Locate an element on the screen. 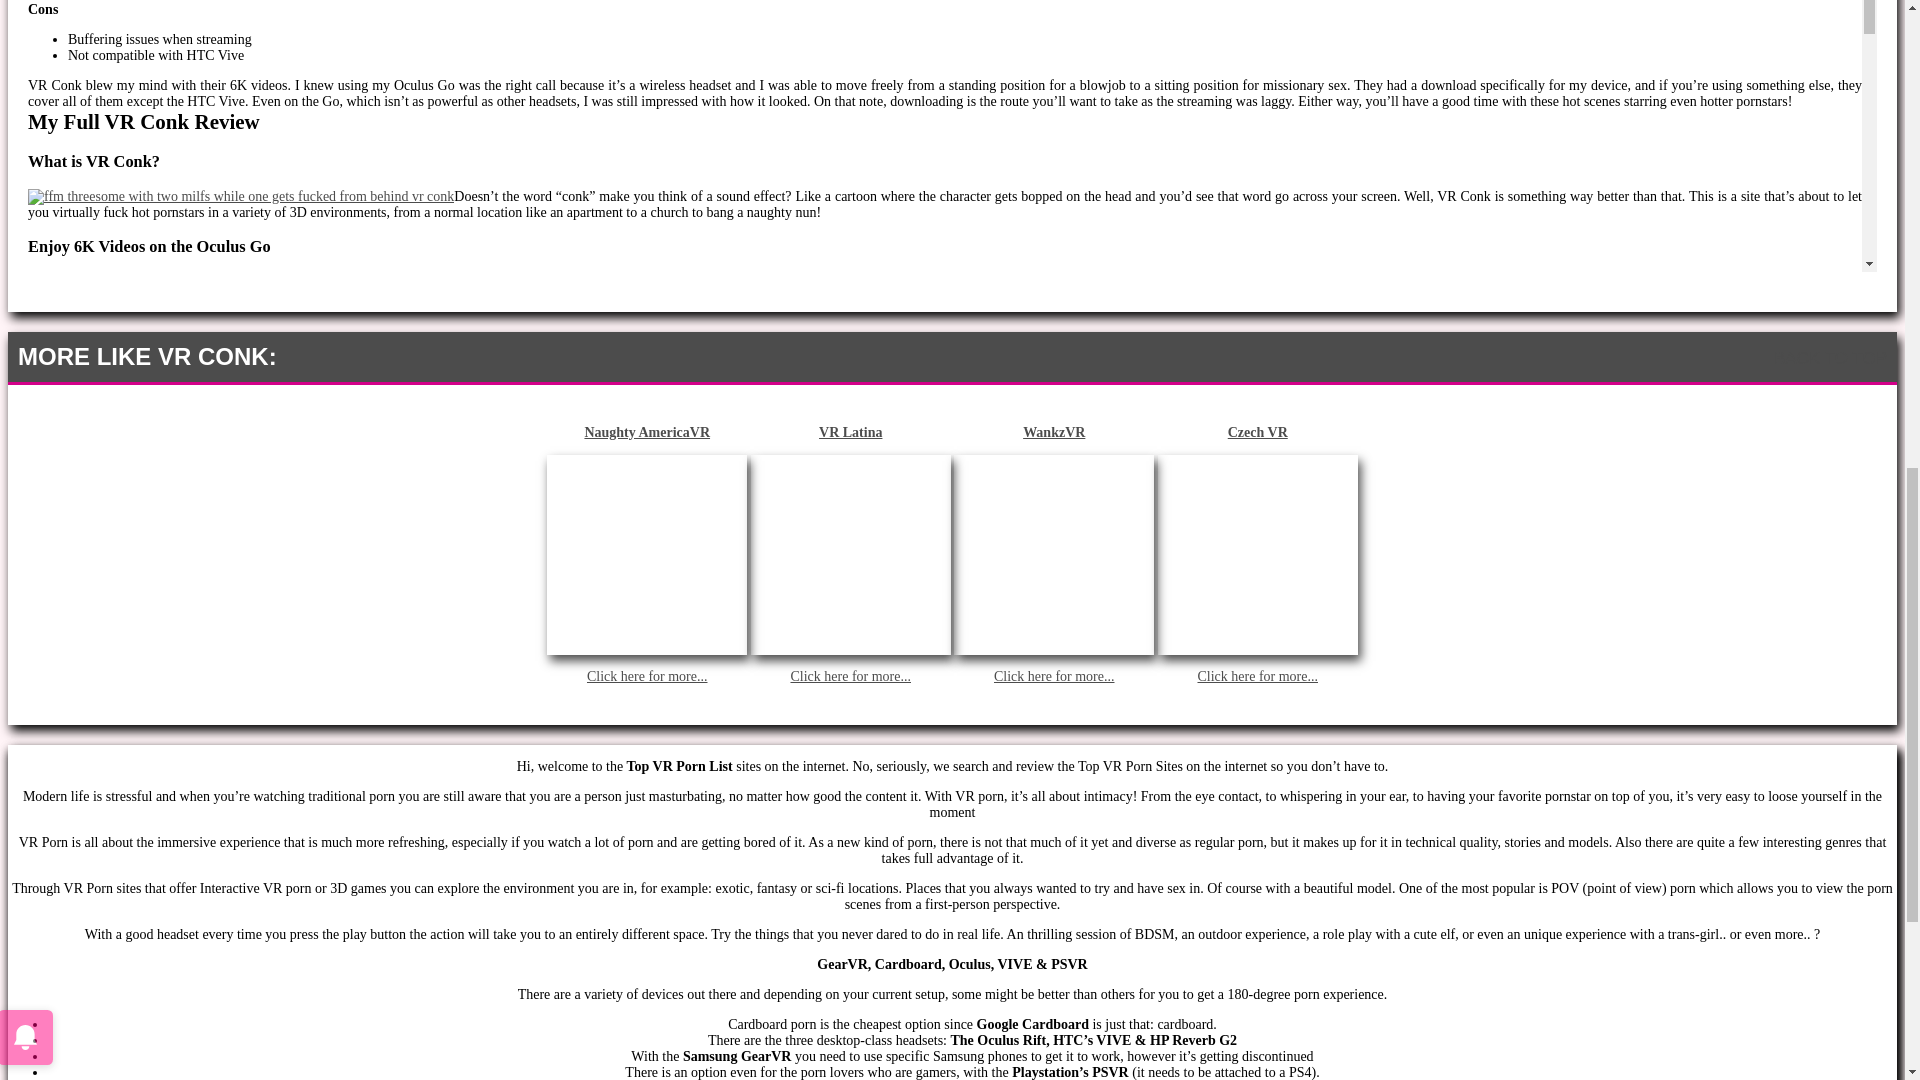 The width and height of the screenshot is (1920, 1080). VR Conk 1 is located at coordinates (240, 197).